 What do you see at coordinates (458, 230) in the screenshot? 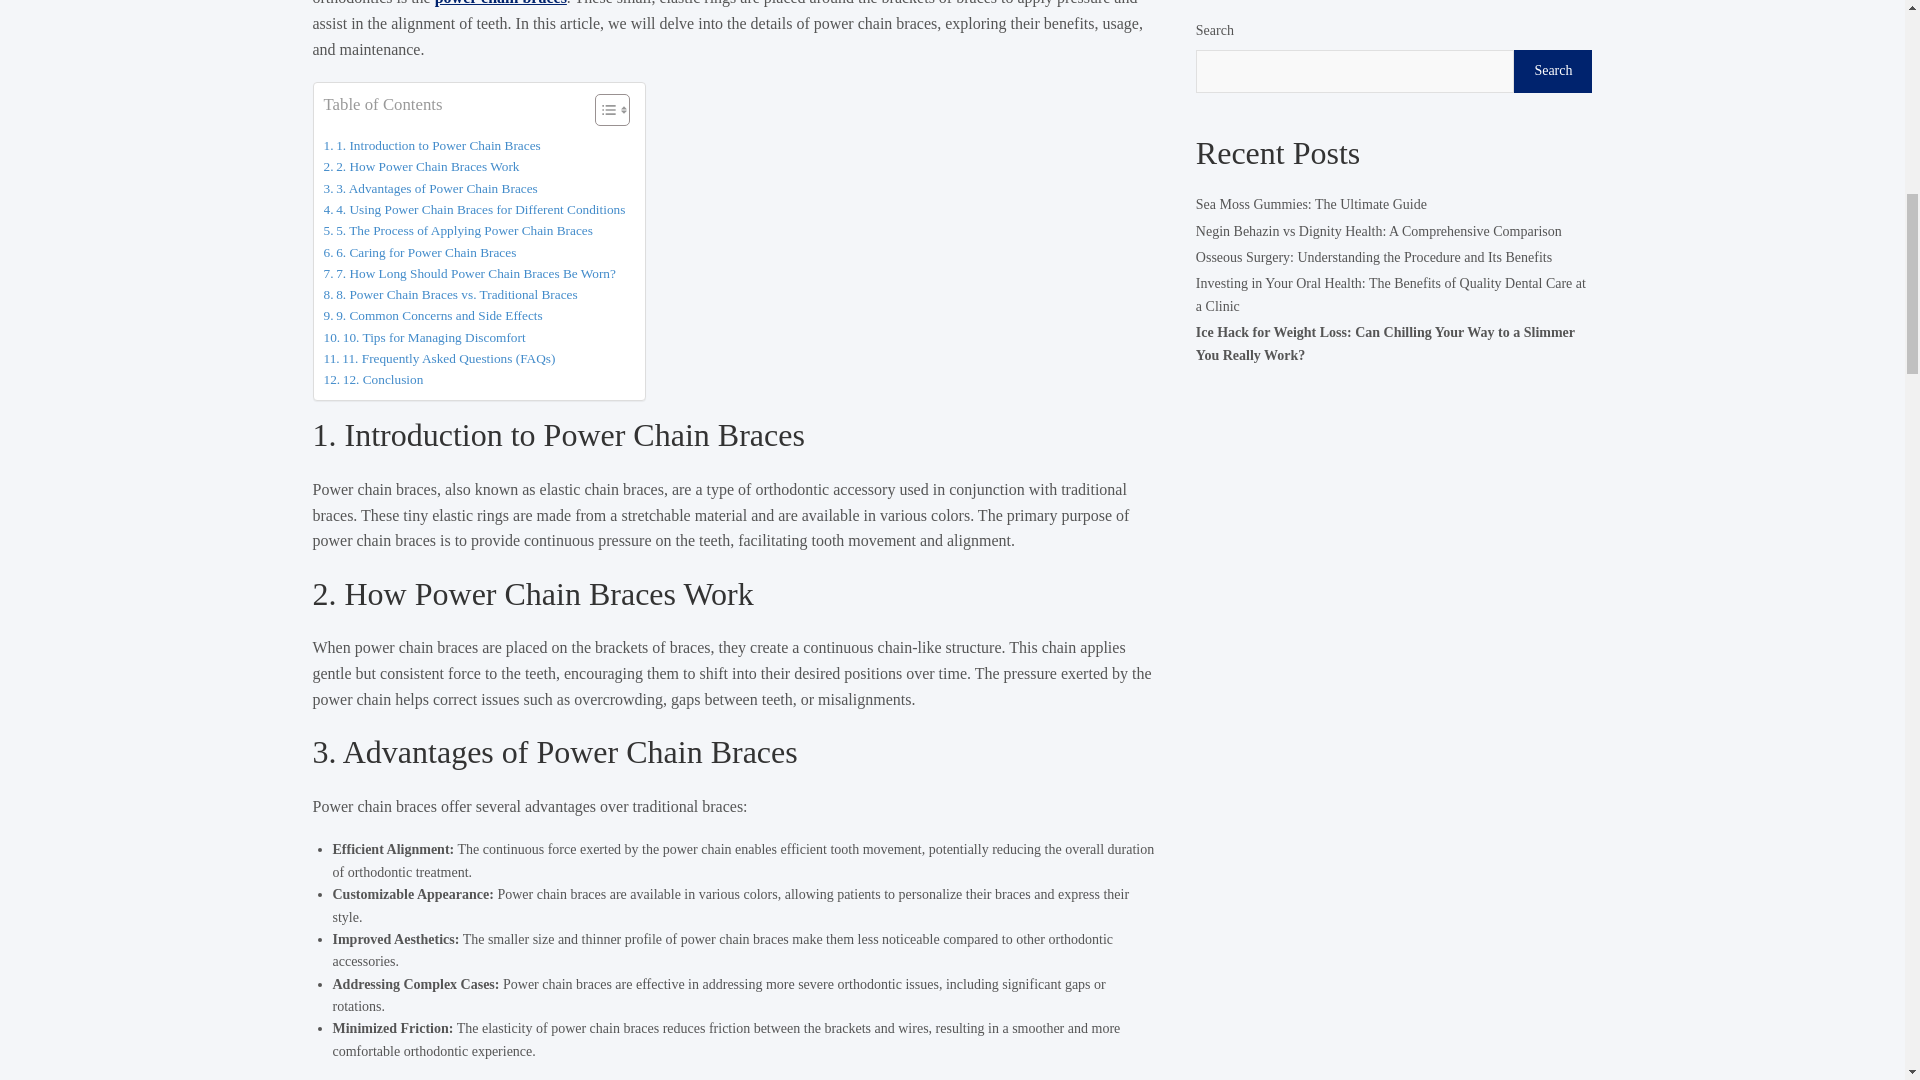
I see `5. The Process of Applying Power Chain Braces` at bounding box center [458, 230].